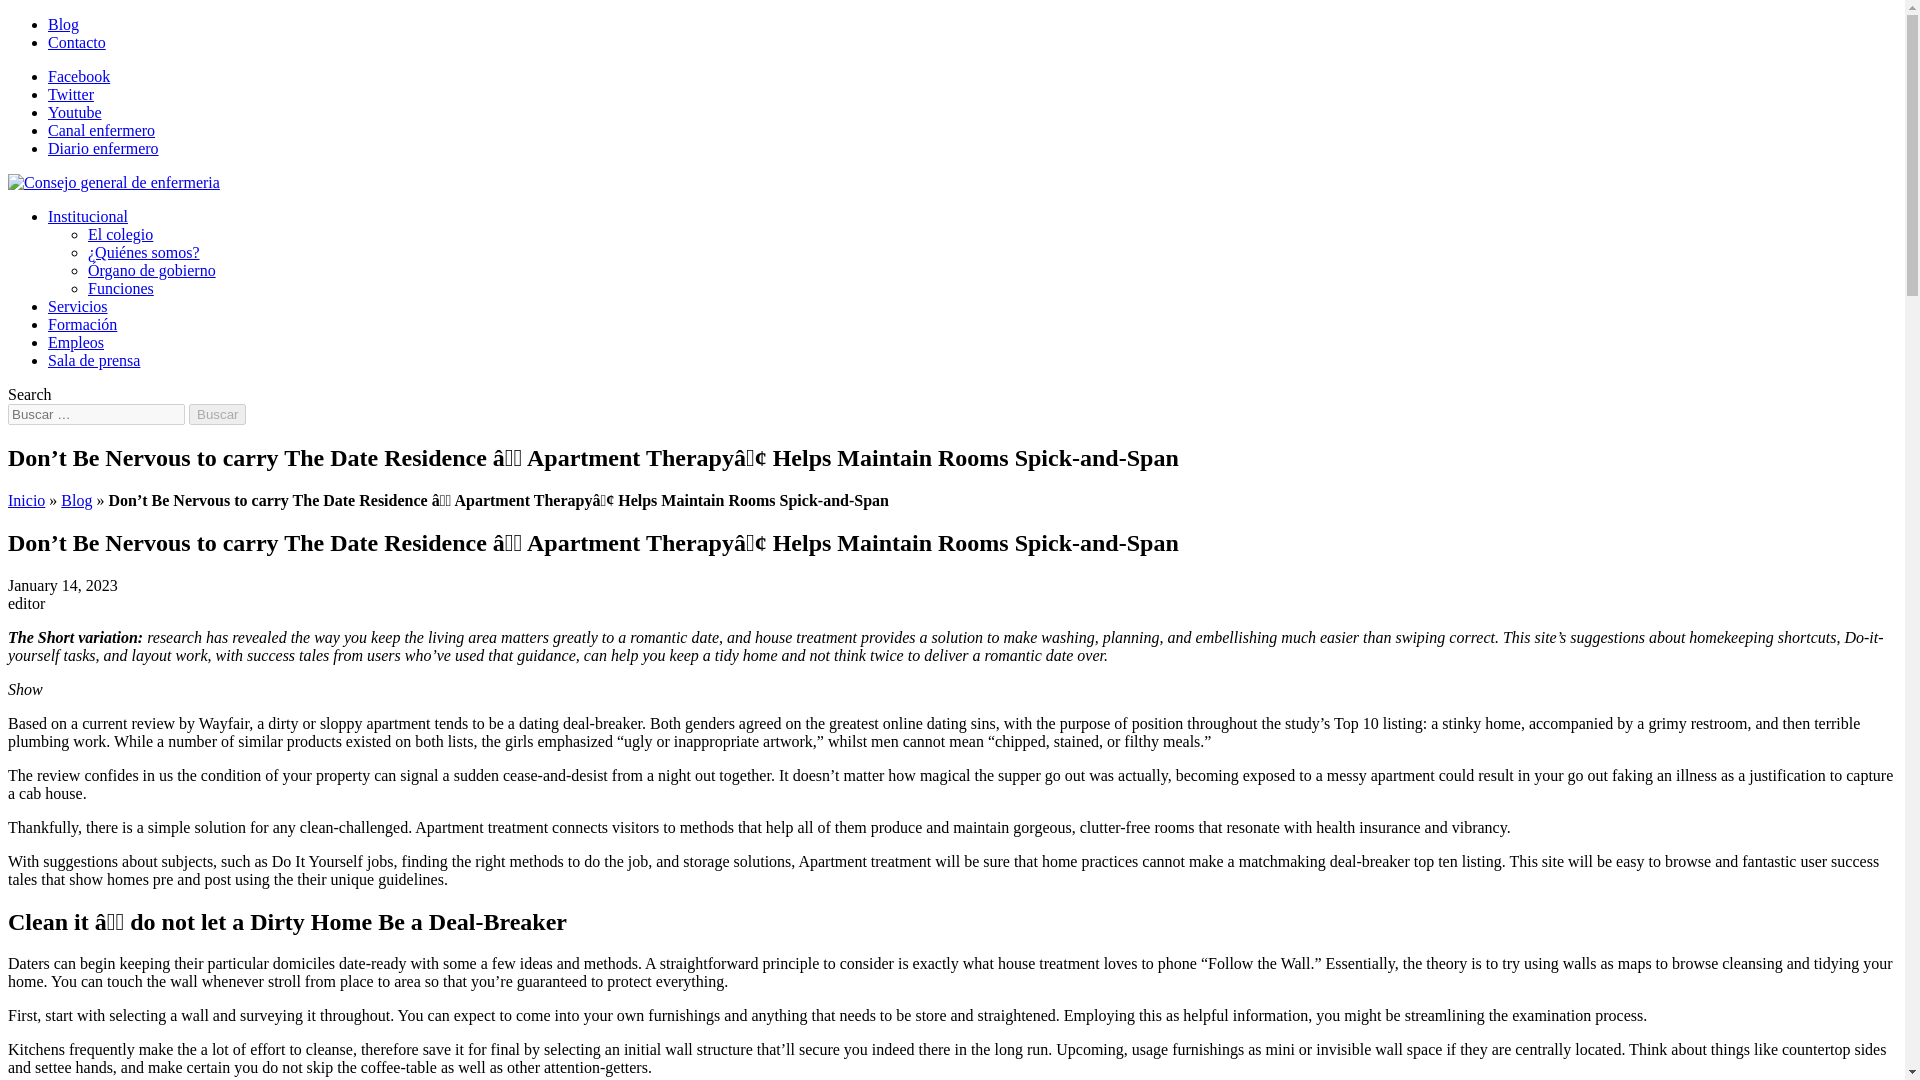  What do you see at coordinates (104, 148) in the screenshot?
I see `Diario enfermero` at bounding box center [104, 148].